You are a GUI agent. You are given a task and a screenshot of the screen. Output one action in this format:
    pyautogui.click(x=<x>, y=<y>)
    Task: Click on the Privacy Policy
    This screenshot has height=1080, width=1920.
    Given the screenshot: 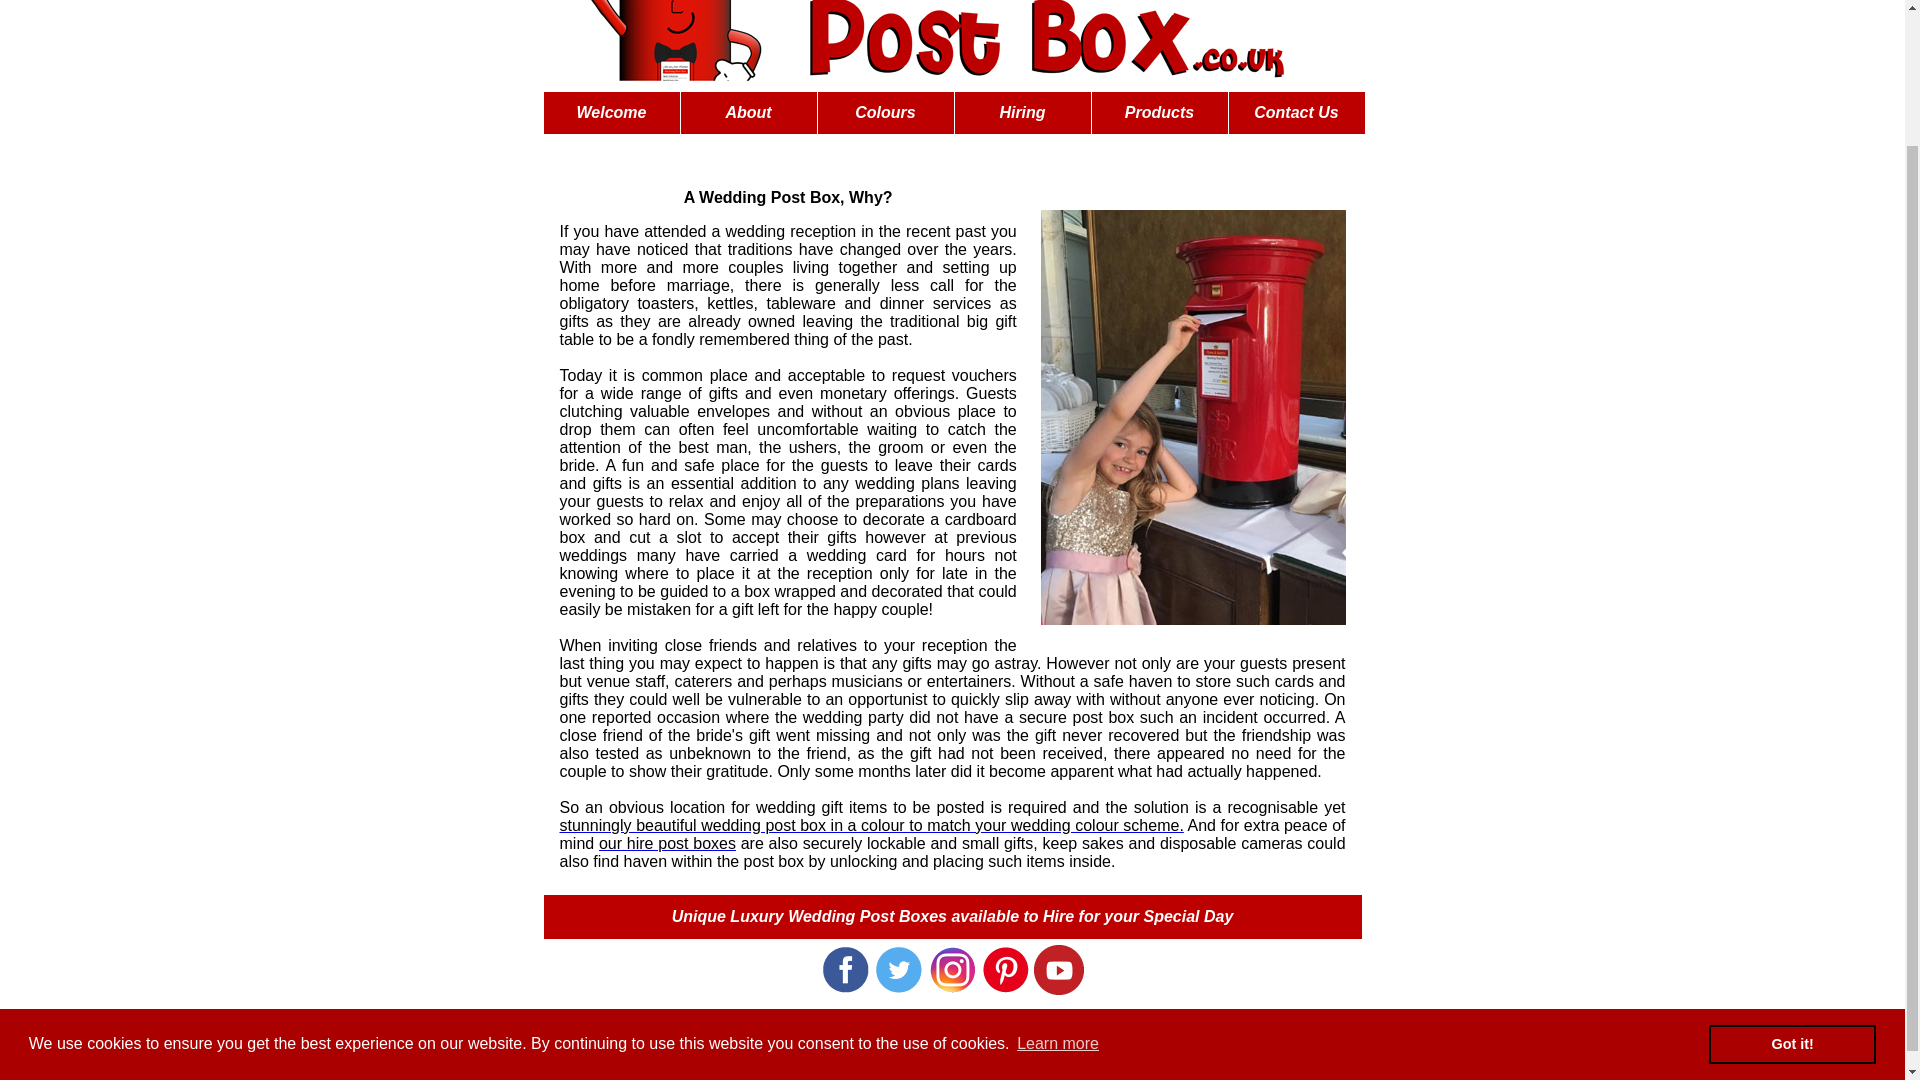 What is the action you would take?
    pyautogui.click(x=952, y=1044)
    